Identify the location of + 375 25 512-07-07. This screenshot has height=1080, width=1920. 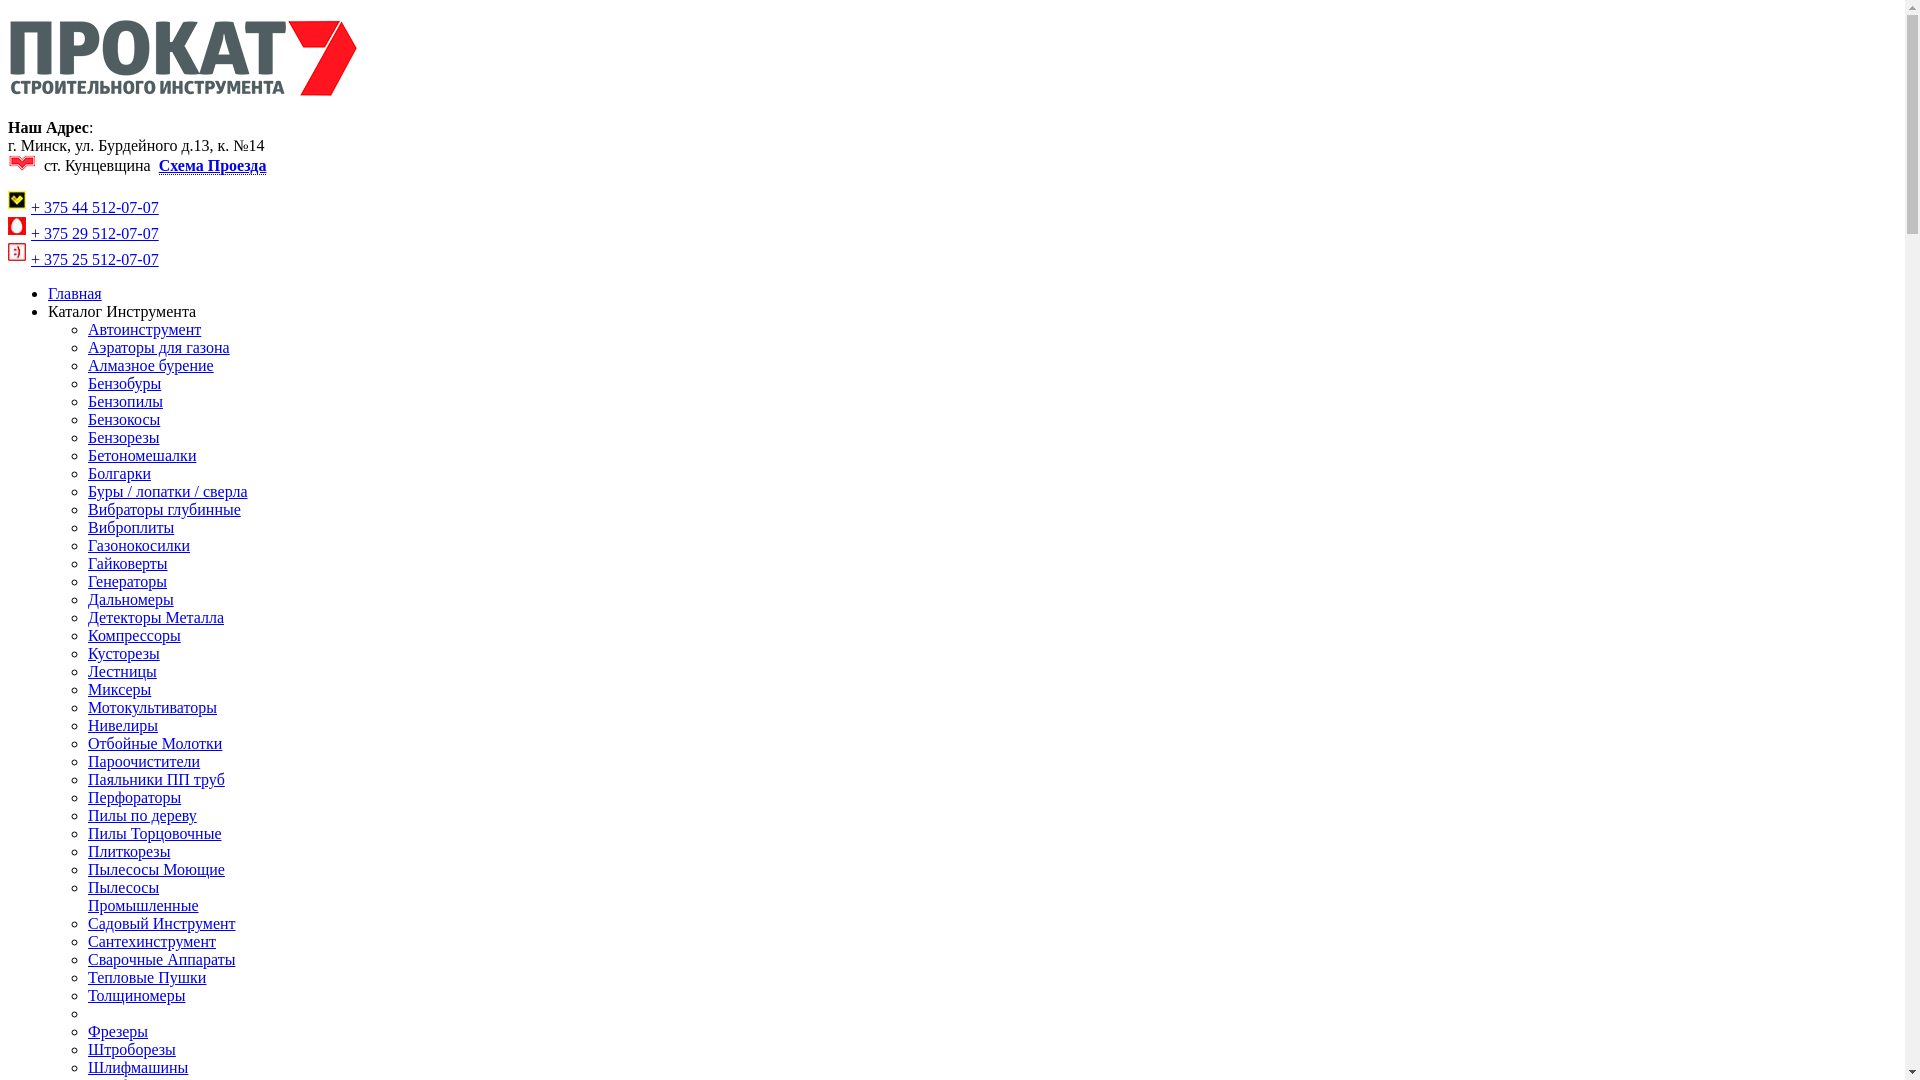
(95, 260).